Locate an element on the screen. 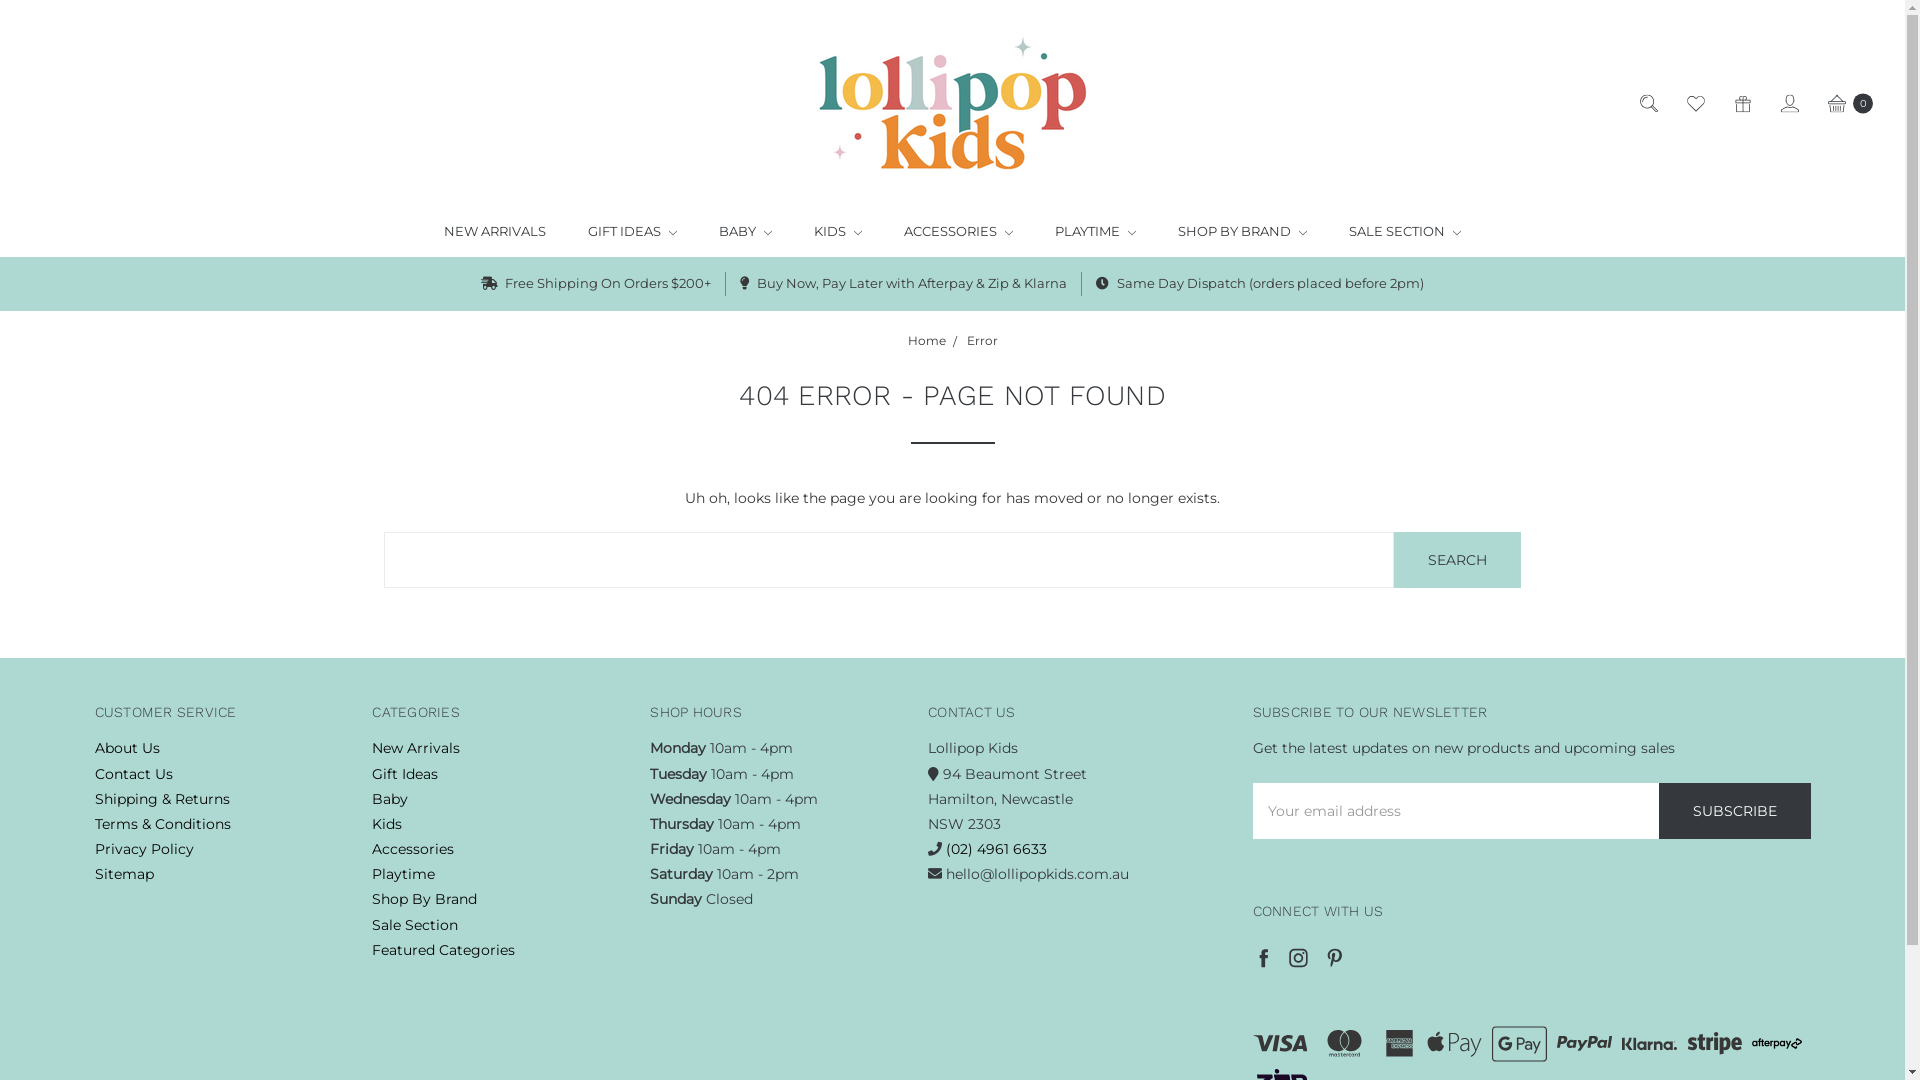 The image size is (1920, 1080). Privacy Policy is located at coordinates (144, 849).